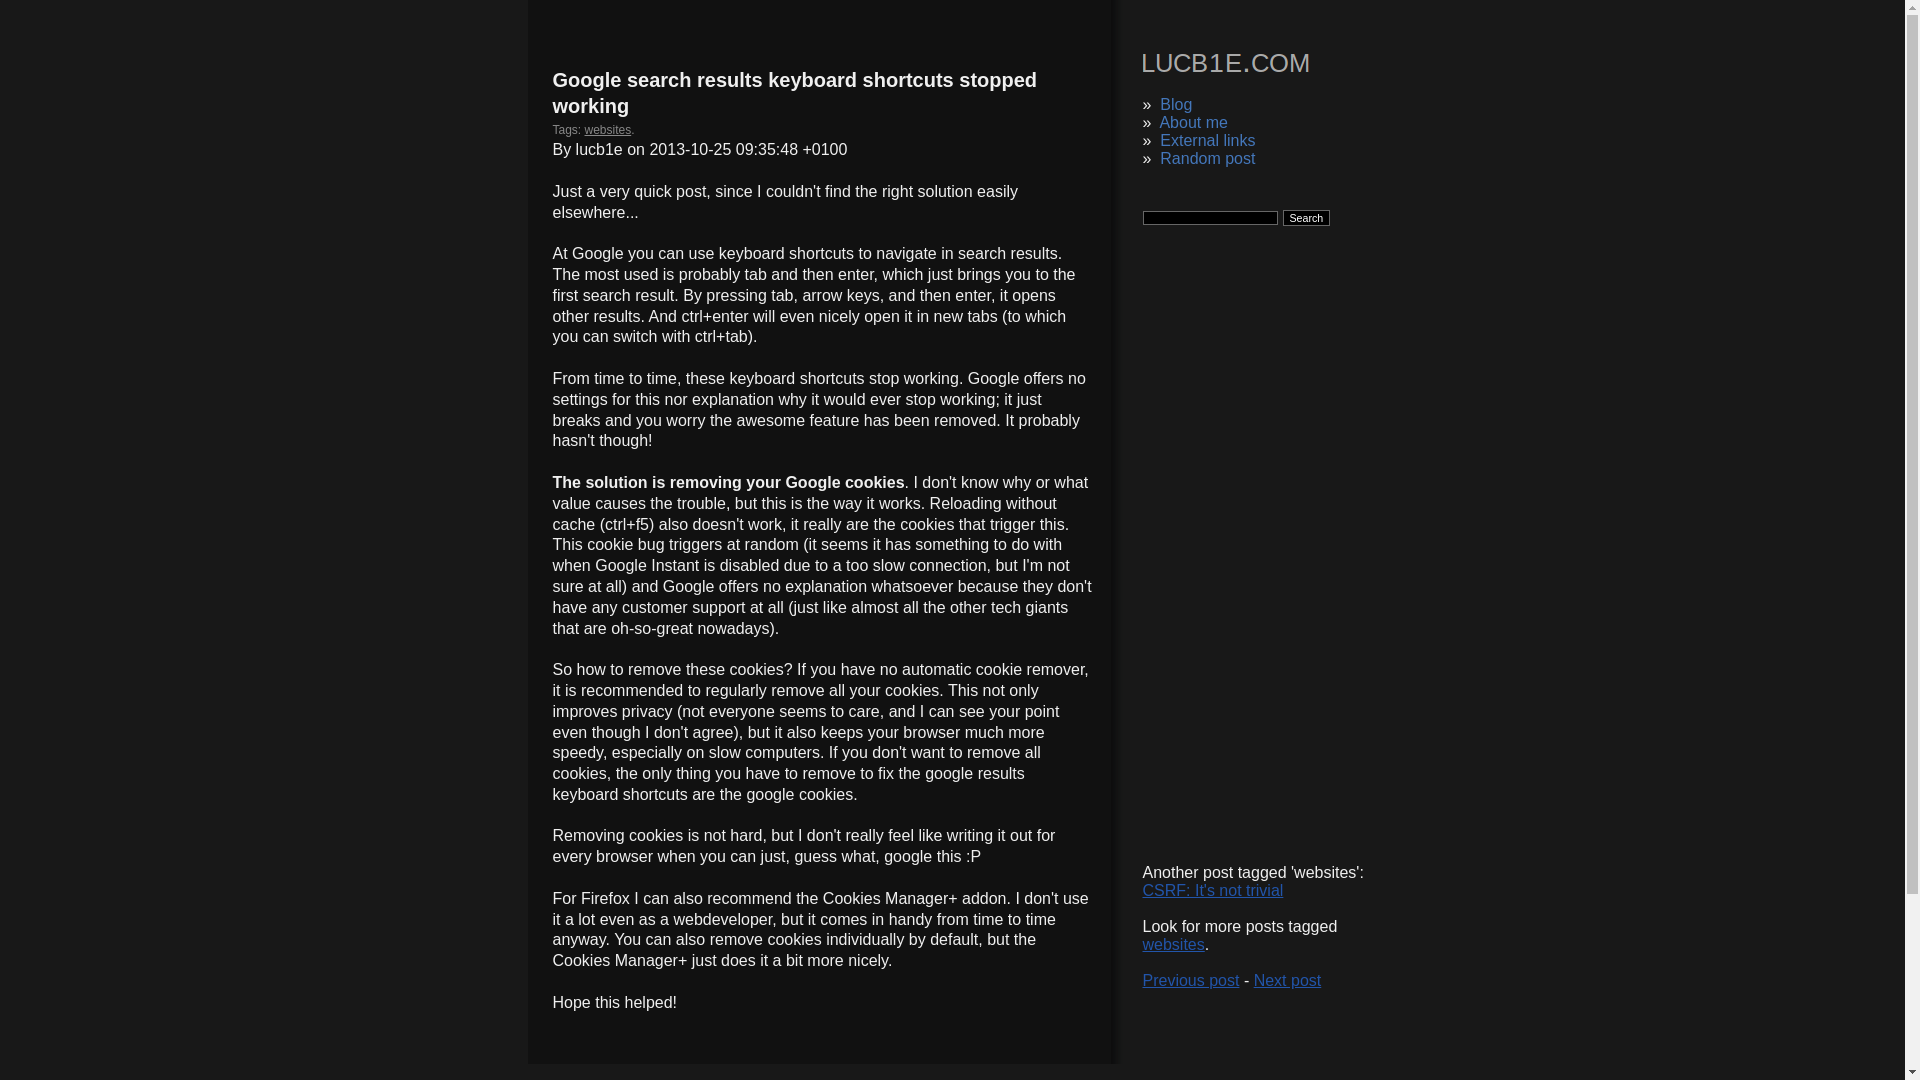  Describe the element at coordinates (1207, 158) in the screenshot. I see `Random post` at that location.